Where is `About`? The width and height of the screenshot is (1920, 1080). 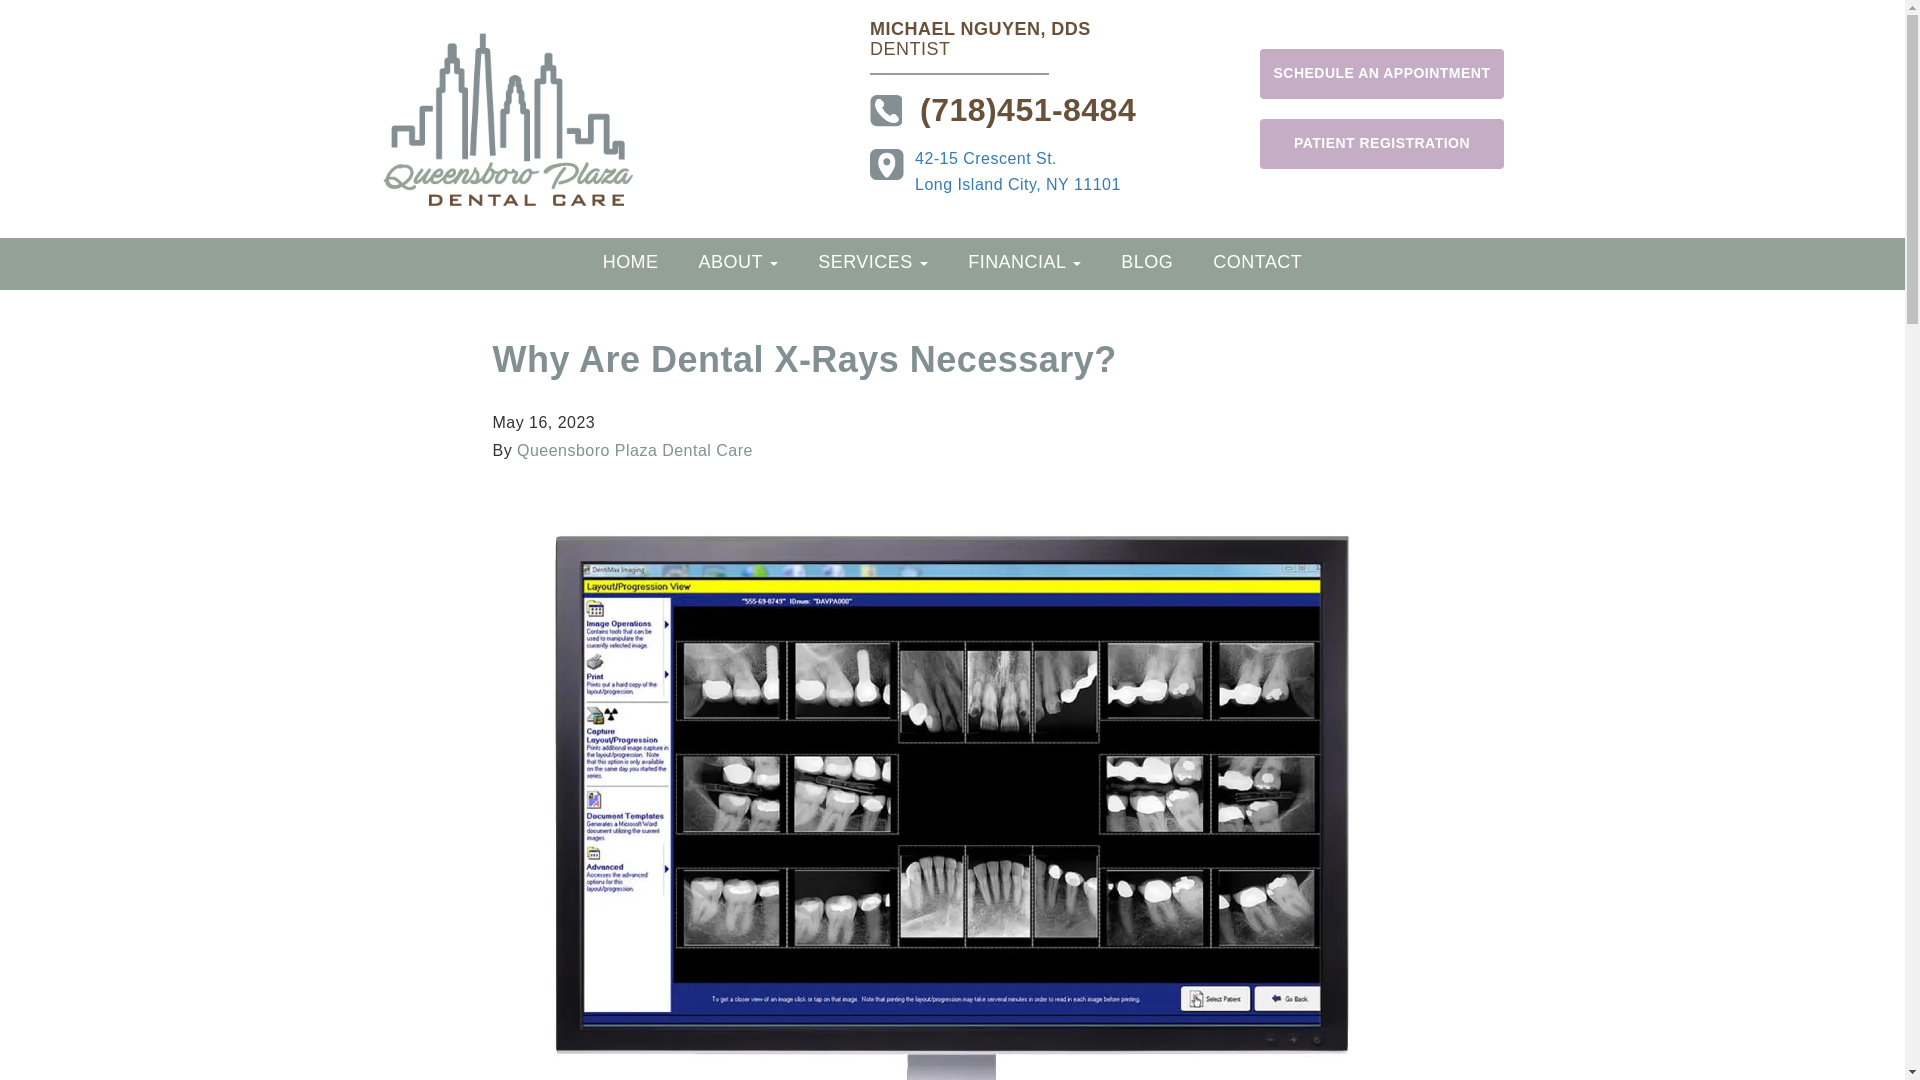 About is located at coordinates (738, 262).